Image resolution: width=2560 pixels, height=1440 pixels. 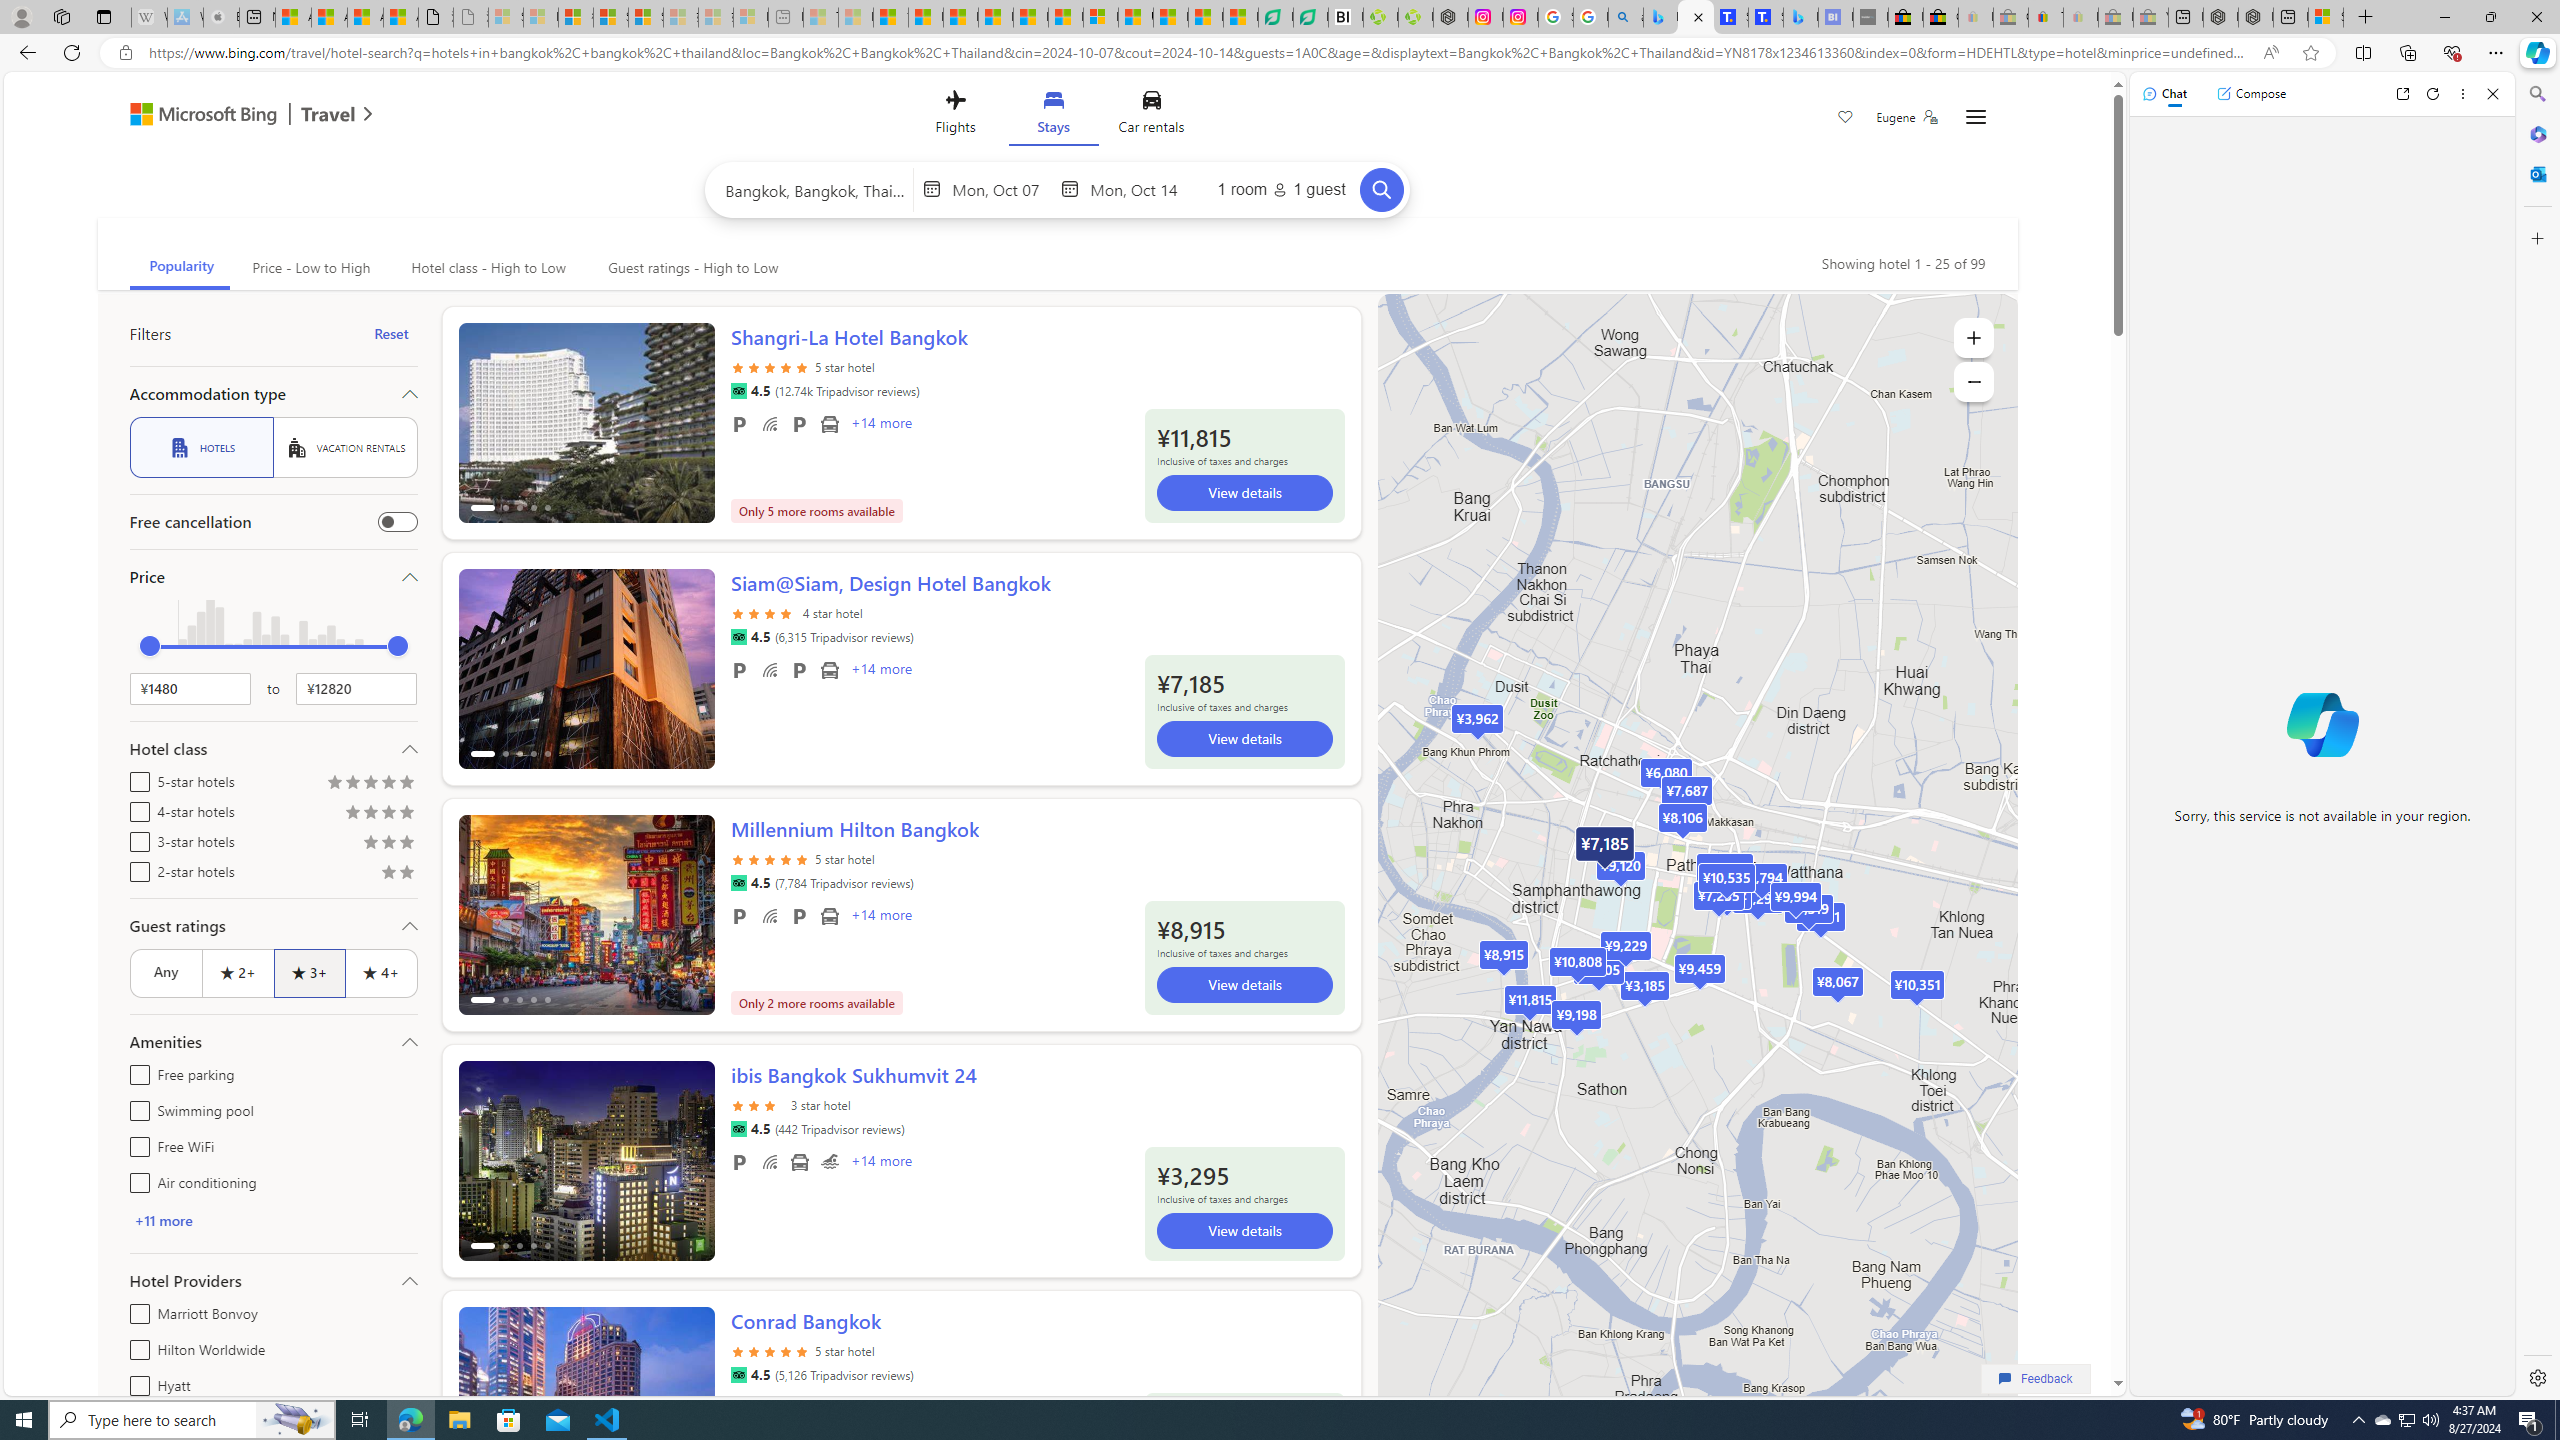 I want to click on Class: msft-travel-logo, so click(x=328, y=114).